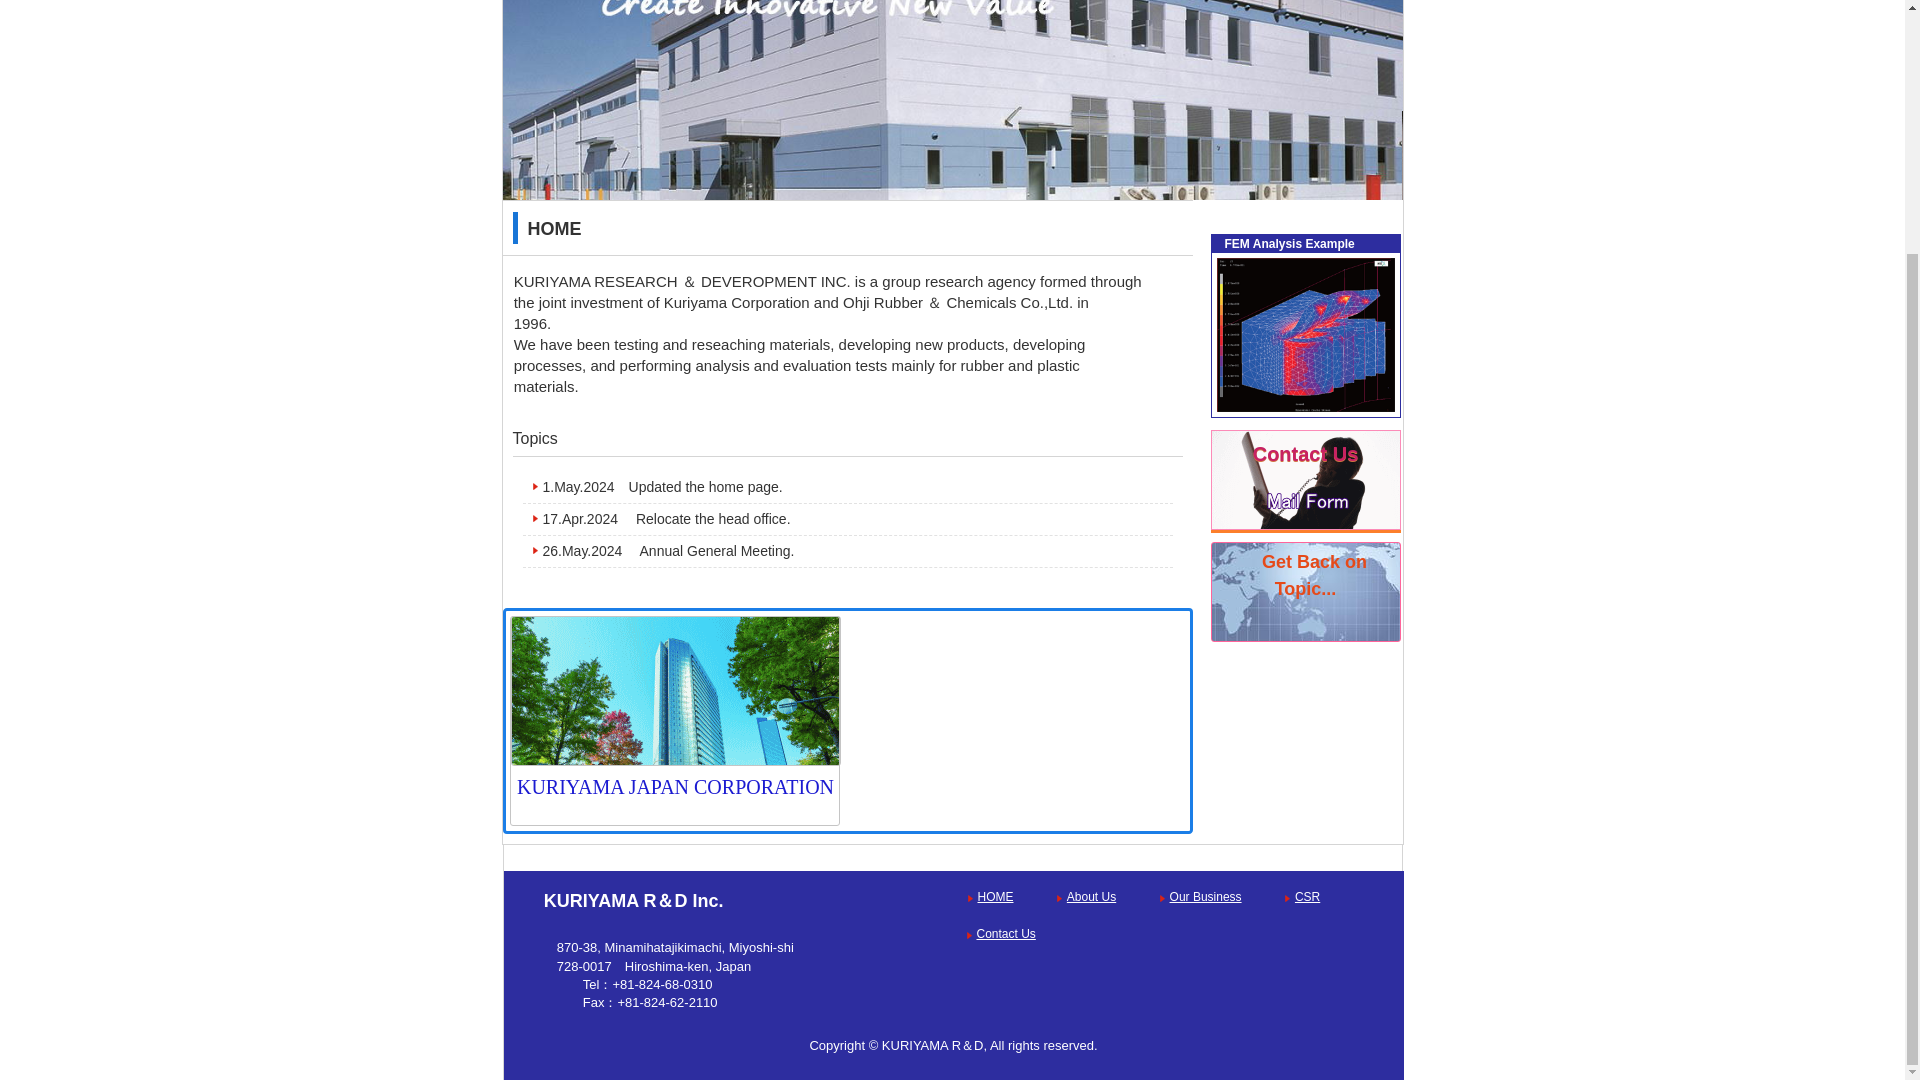 This screenshot has width=1920, height=1080. Describe the element at coordinates (1304, 592) in the screenshot. I see `Get Back on Topic...` at that location.